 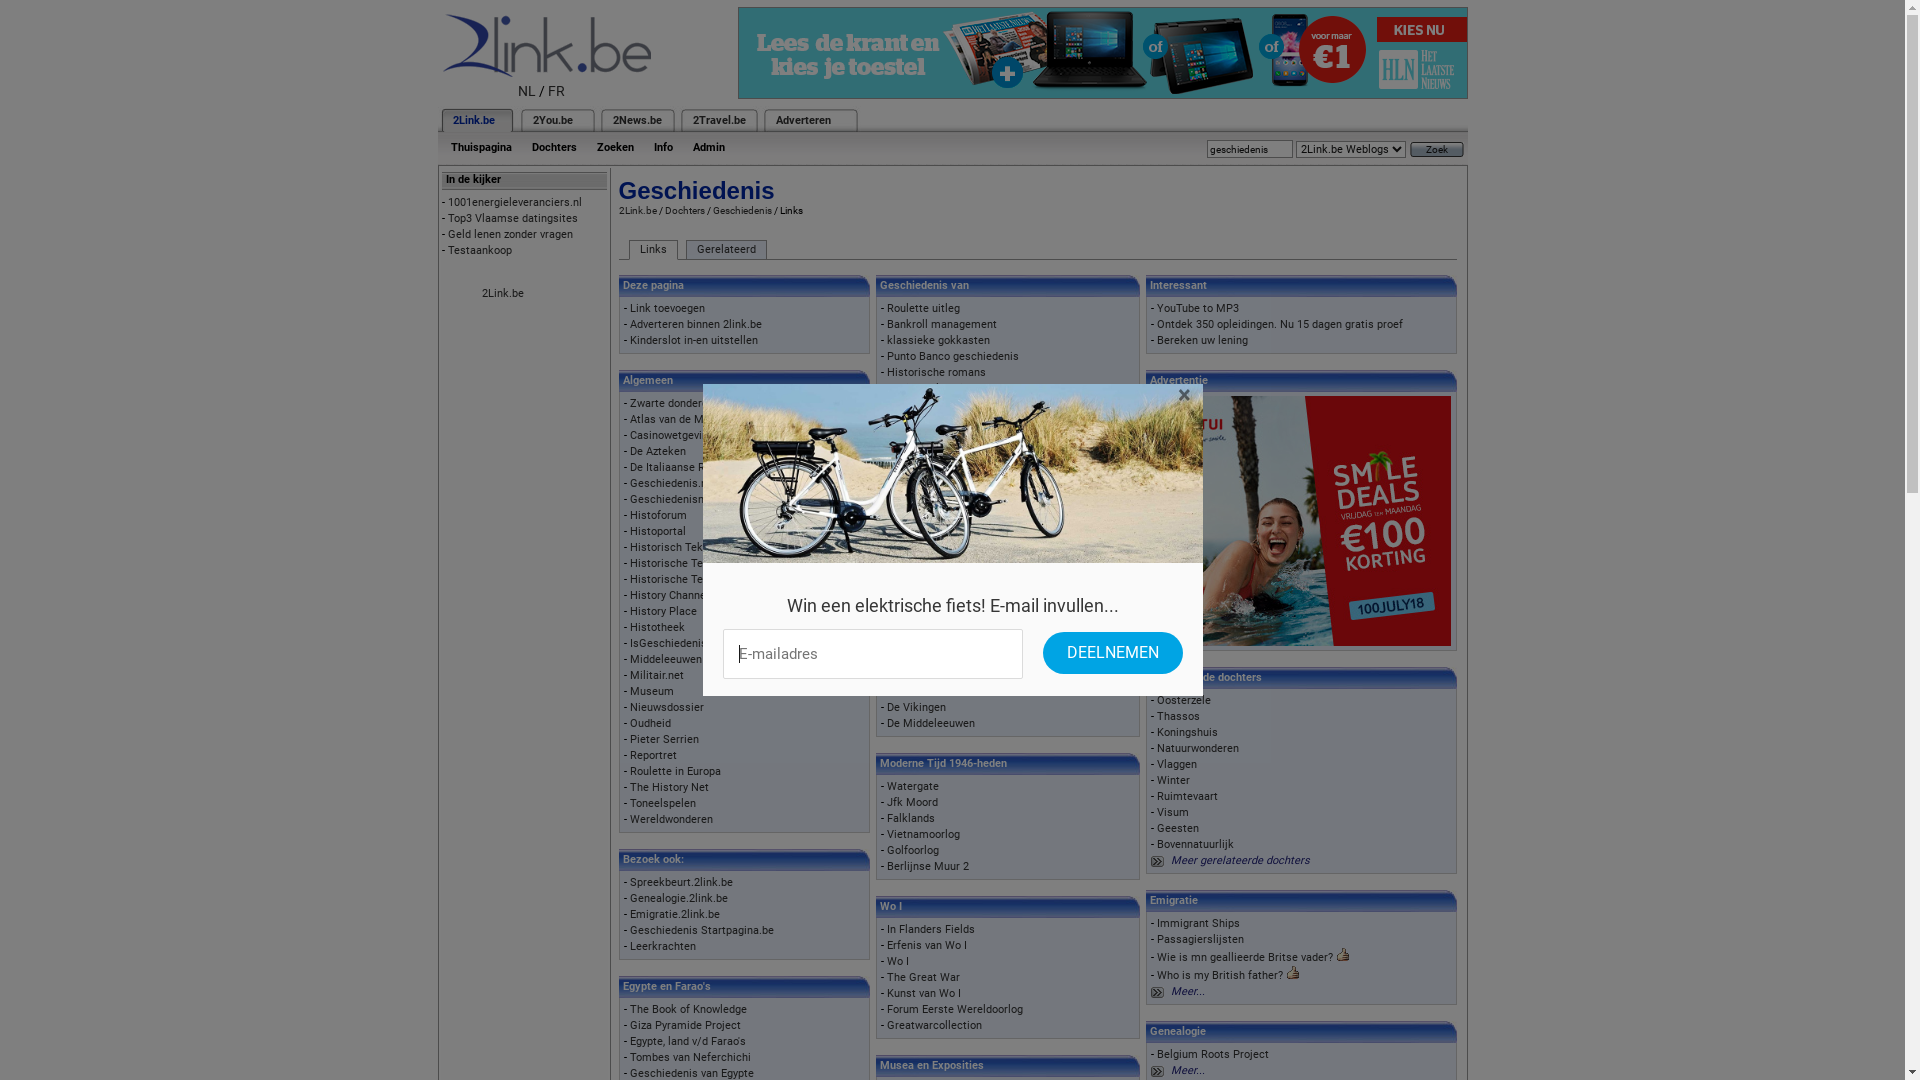 What do you see at coordinates (676, 772) in the screenshot?
I see `Roulette in Europa` at bounding box center [676, 772].